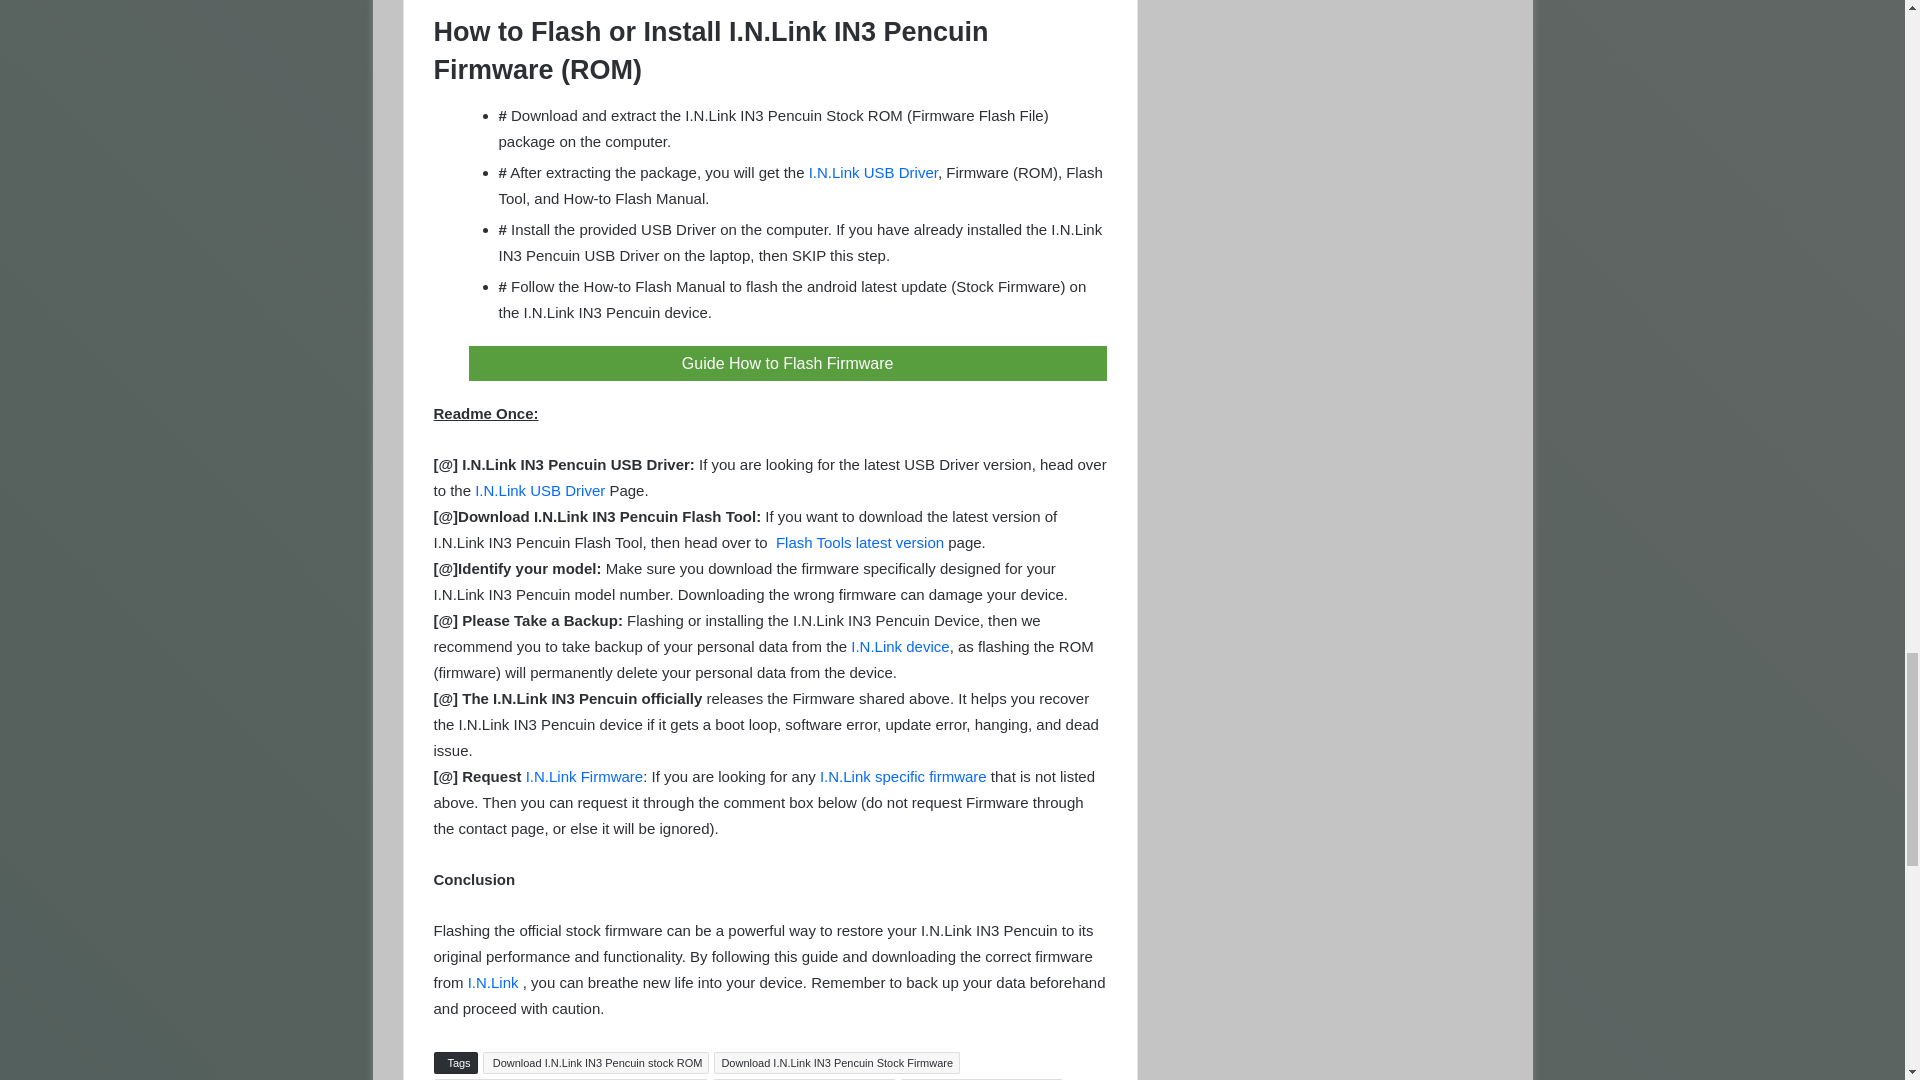  I want to click on I.N.Link Firmware, so click(584, 776).